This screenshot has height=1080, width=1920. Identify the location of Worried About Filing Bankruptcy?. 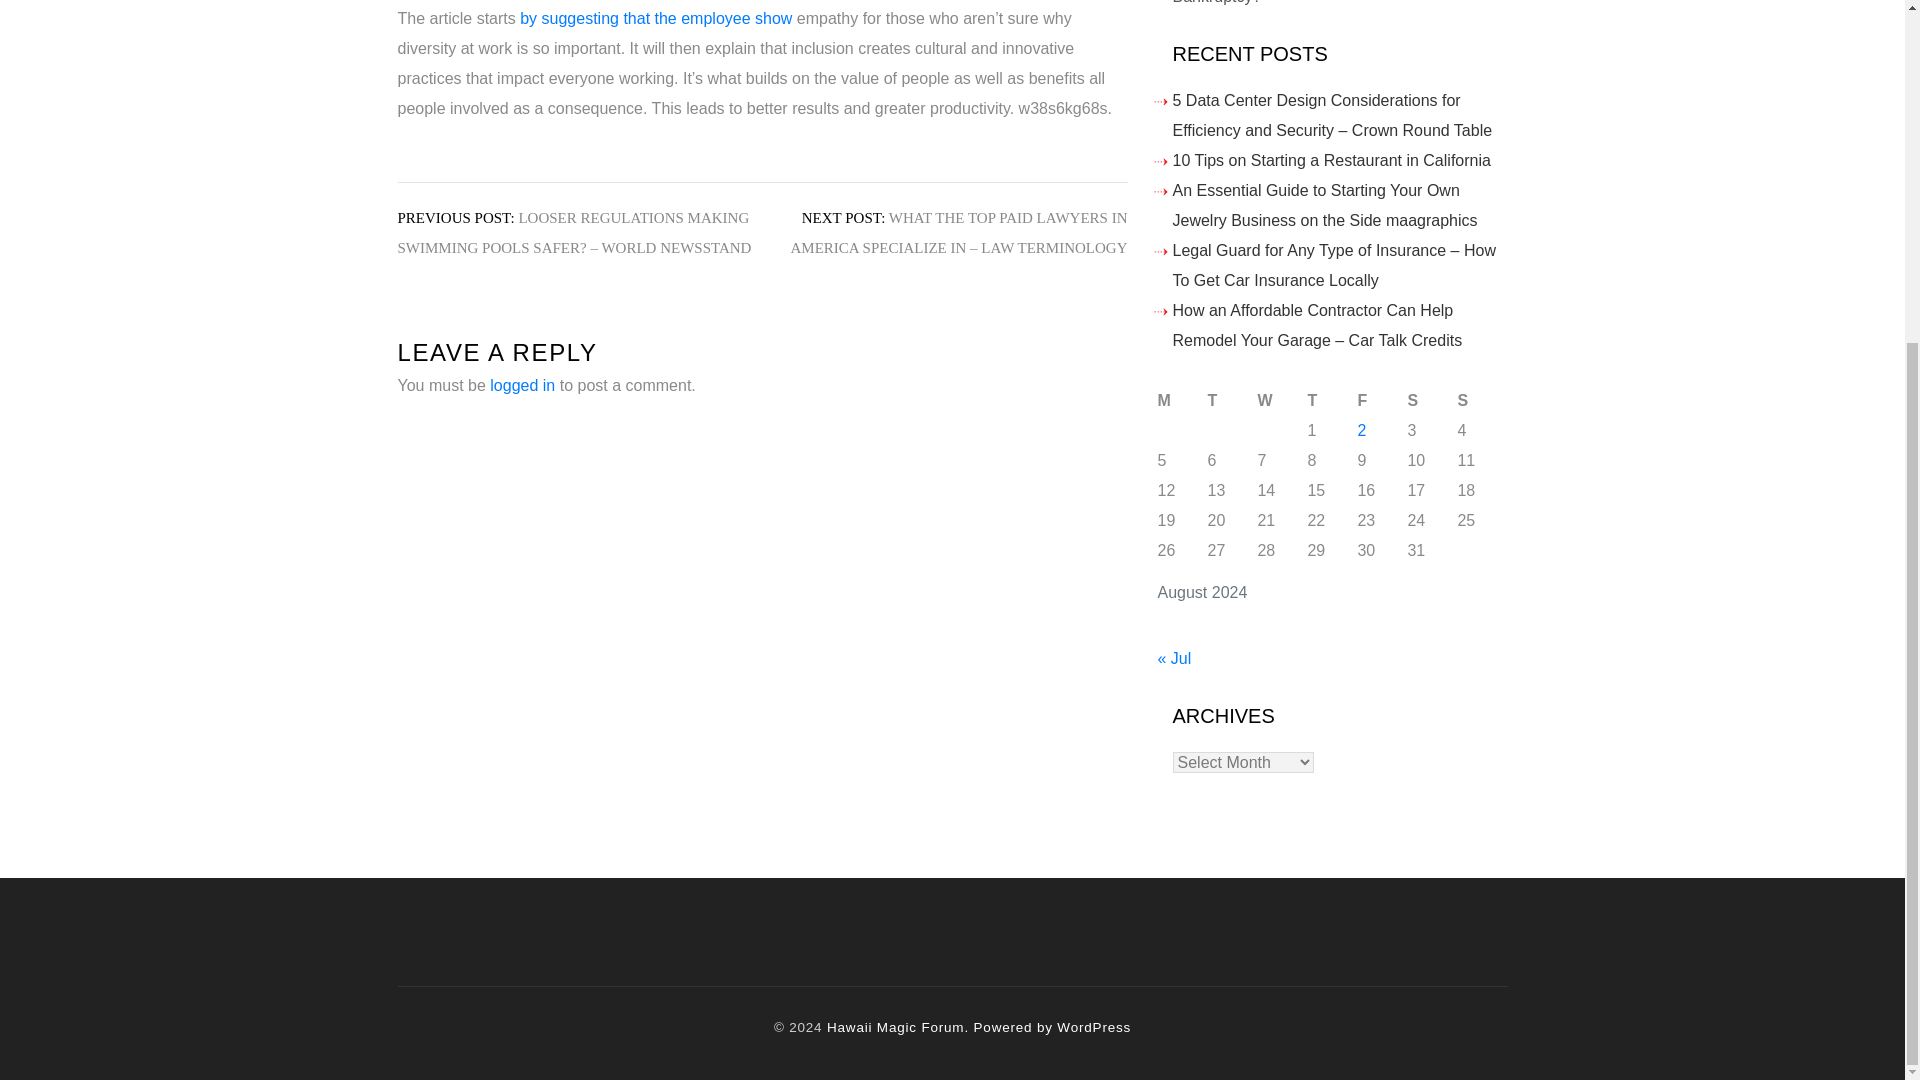
(1302, 2).